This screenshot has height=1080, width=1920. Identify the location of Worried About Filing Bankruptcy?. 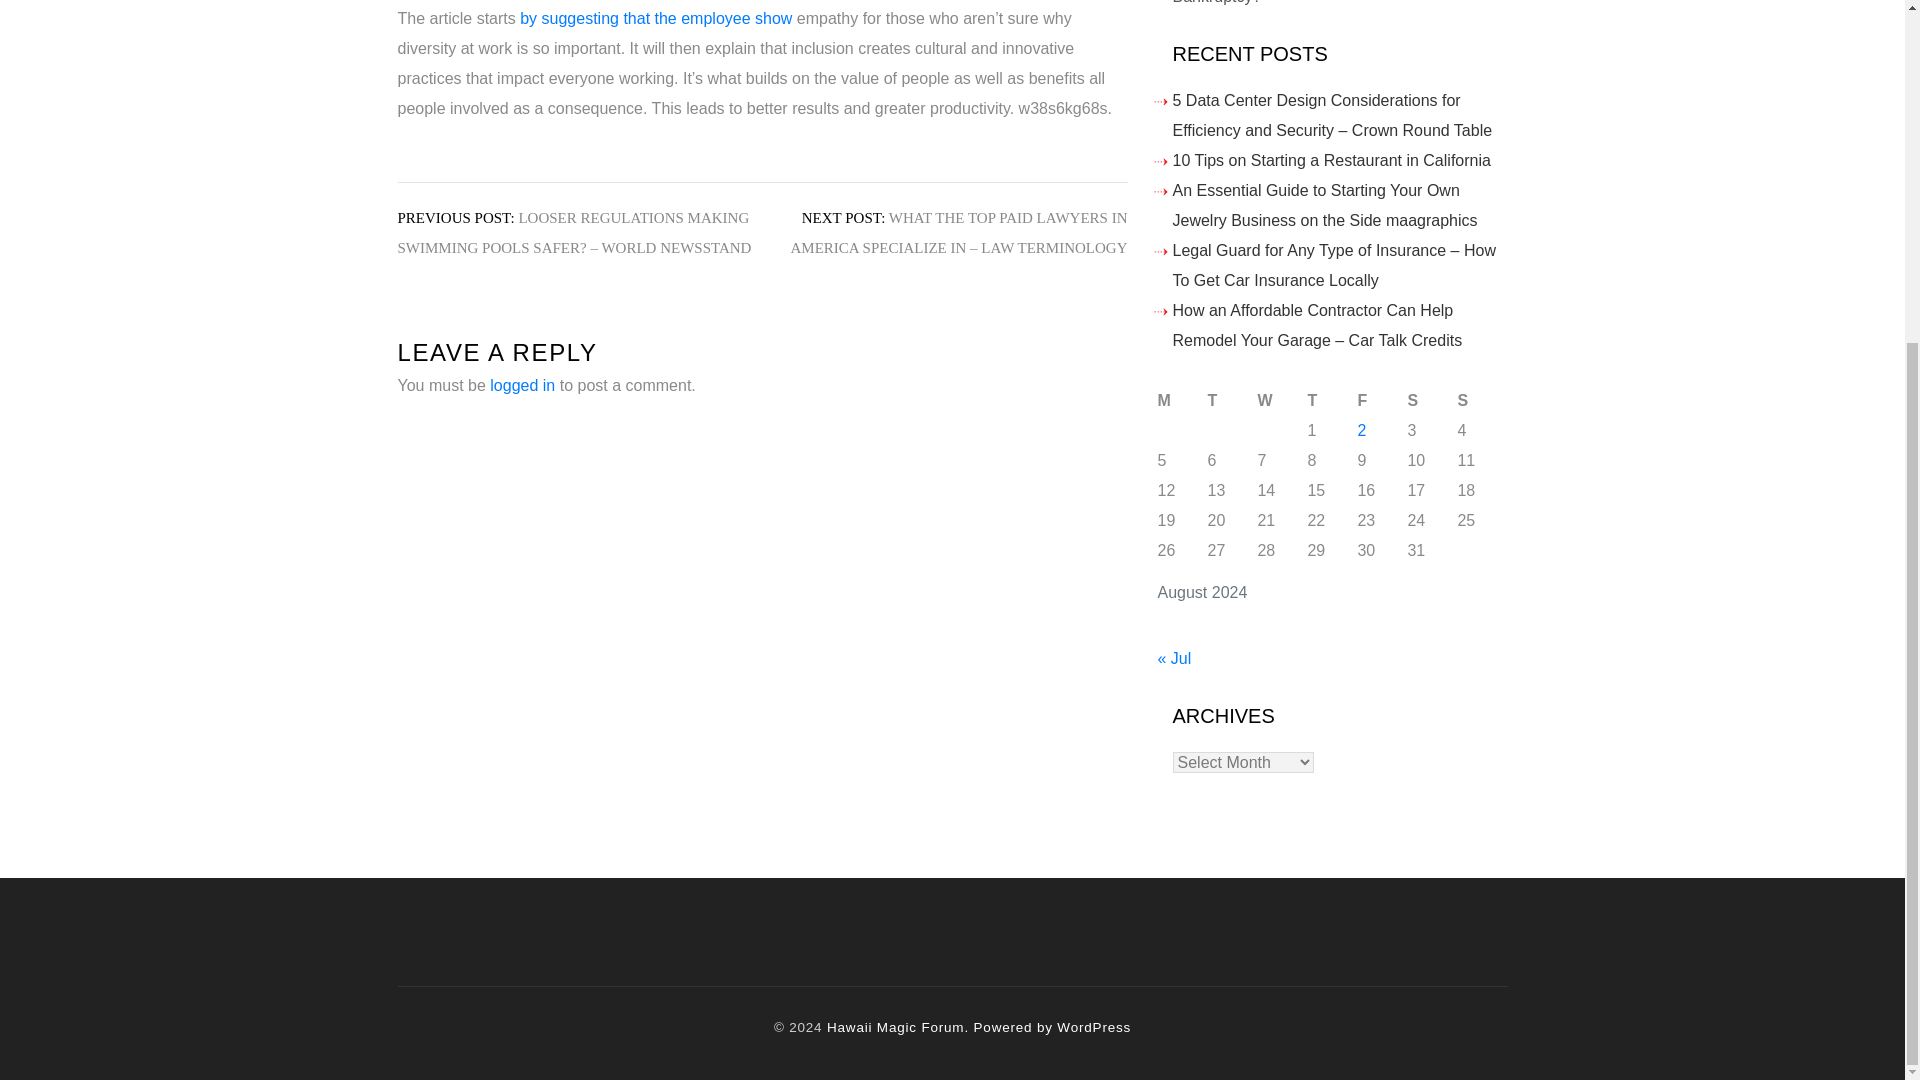
(1302, 2).